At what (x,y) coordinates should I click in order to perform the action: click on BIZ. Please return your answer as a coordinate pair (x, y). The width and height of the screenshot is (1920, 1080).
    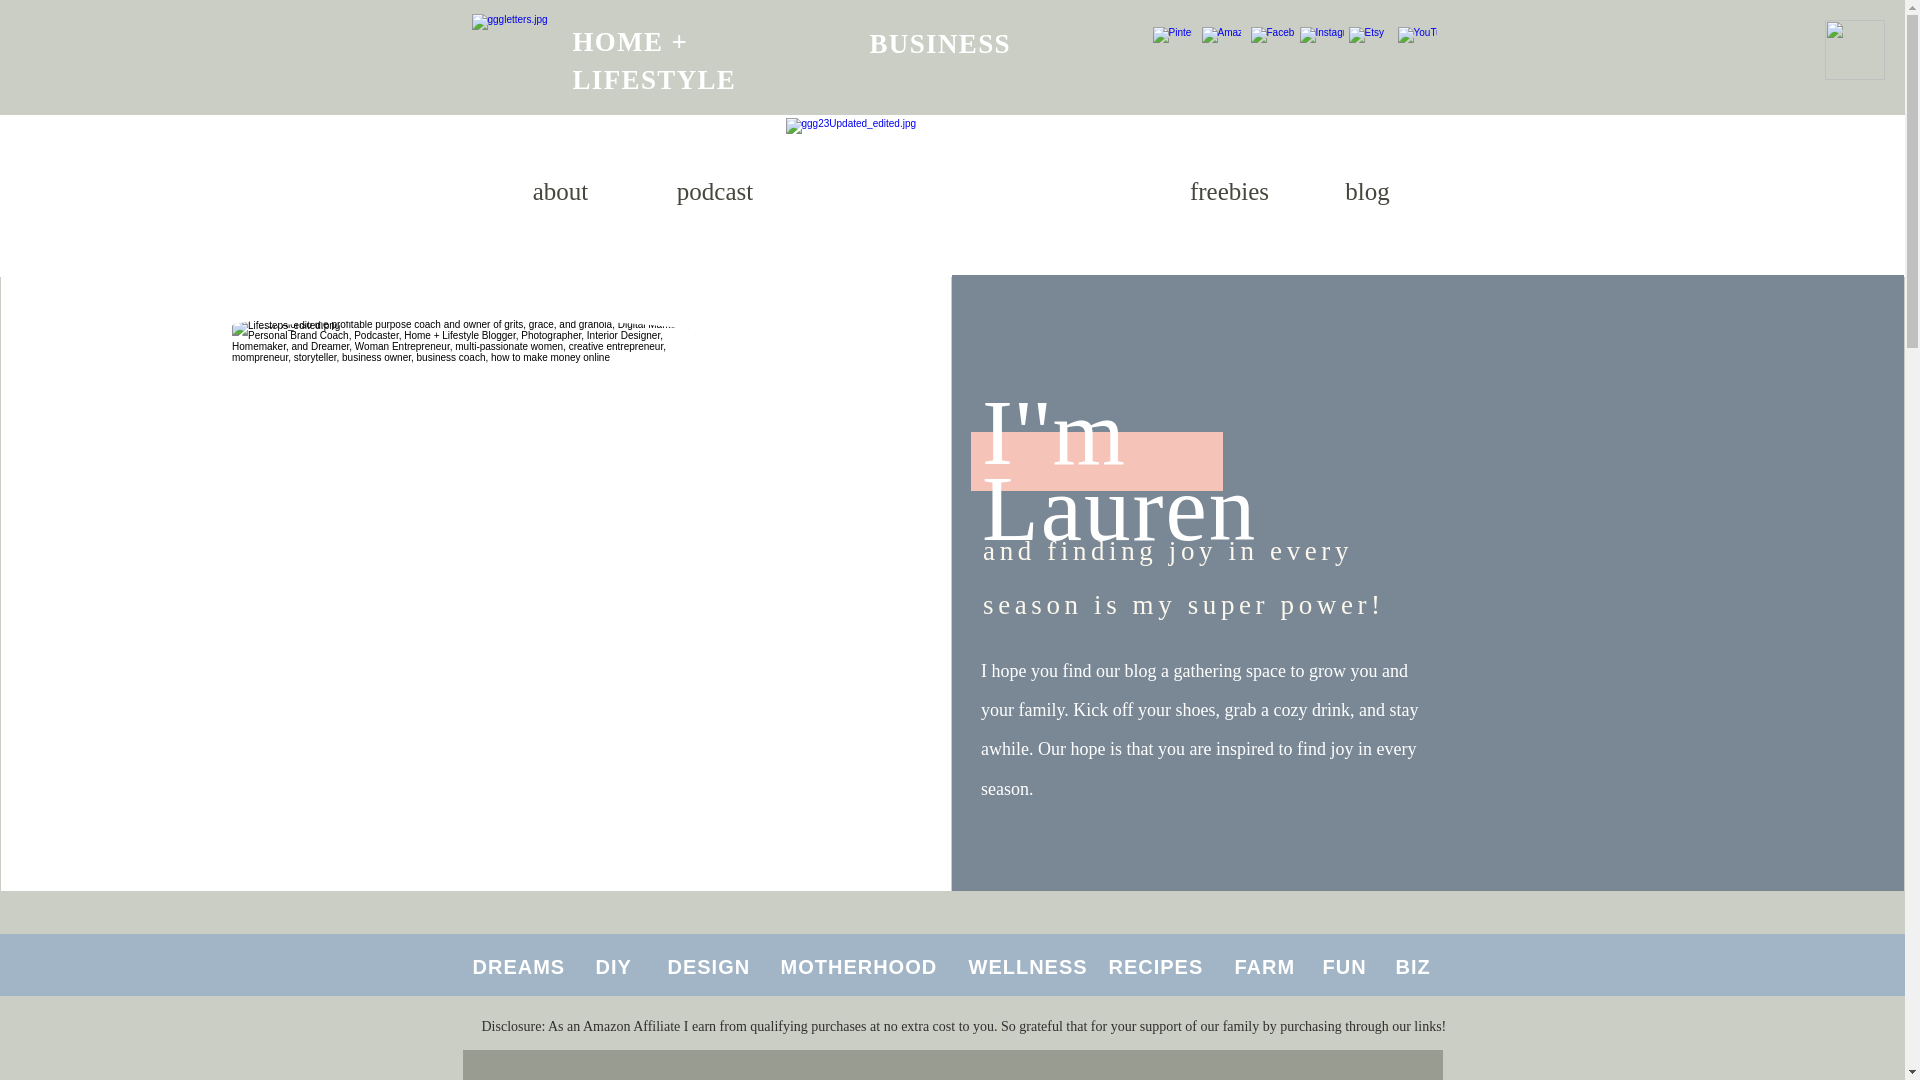
    Looking at the image, I should click on (1412, 966).